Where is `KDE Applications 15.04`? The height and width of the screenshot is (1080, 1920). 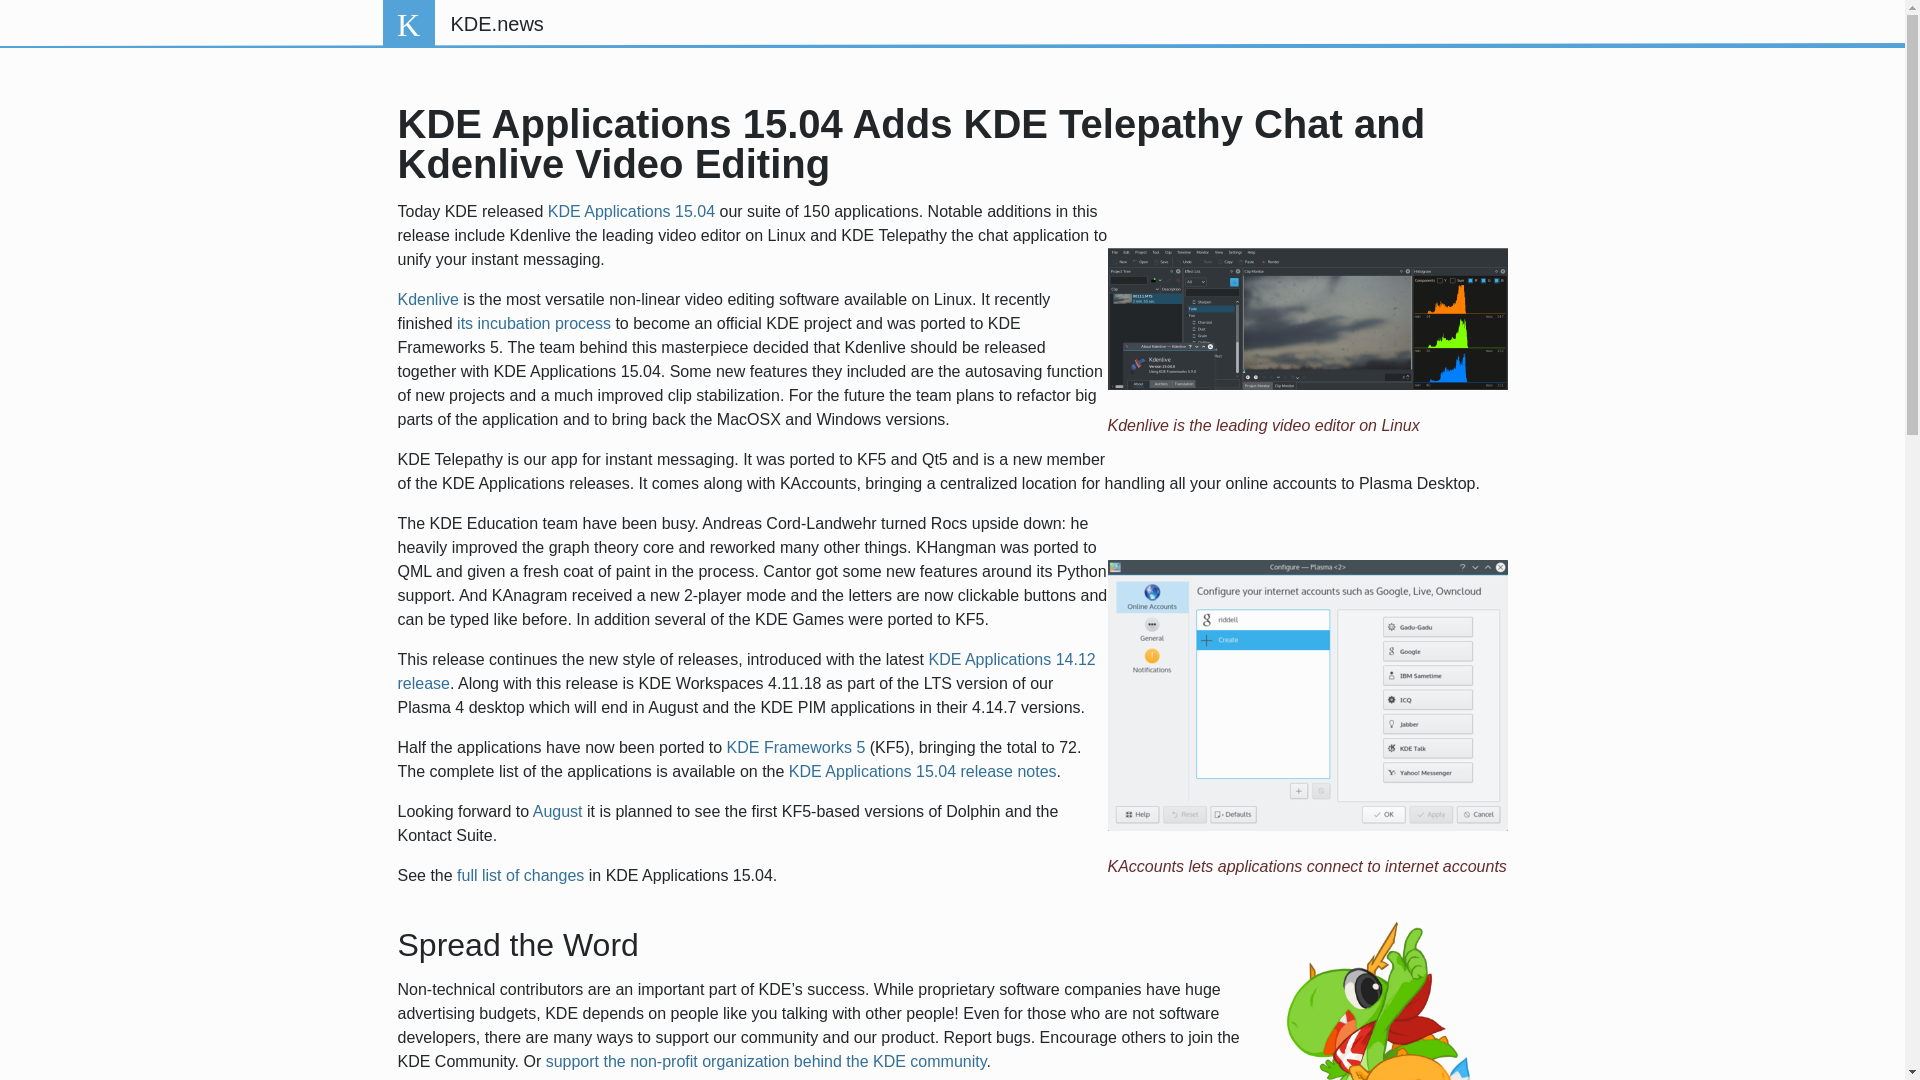 KDE Applications 15.04 is located at coordinates (630, 212).